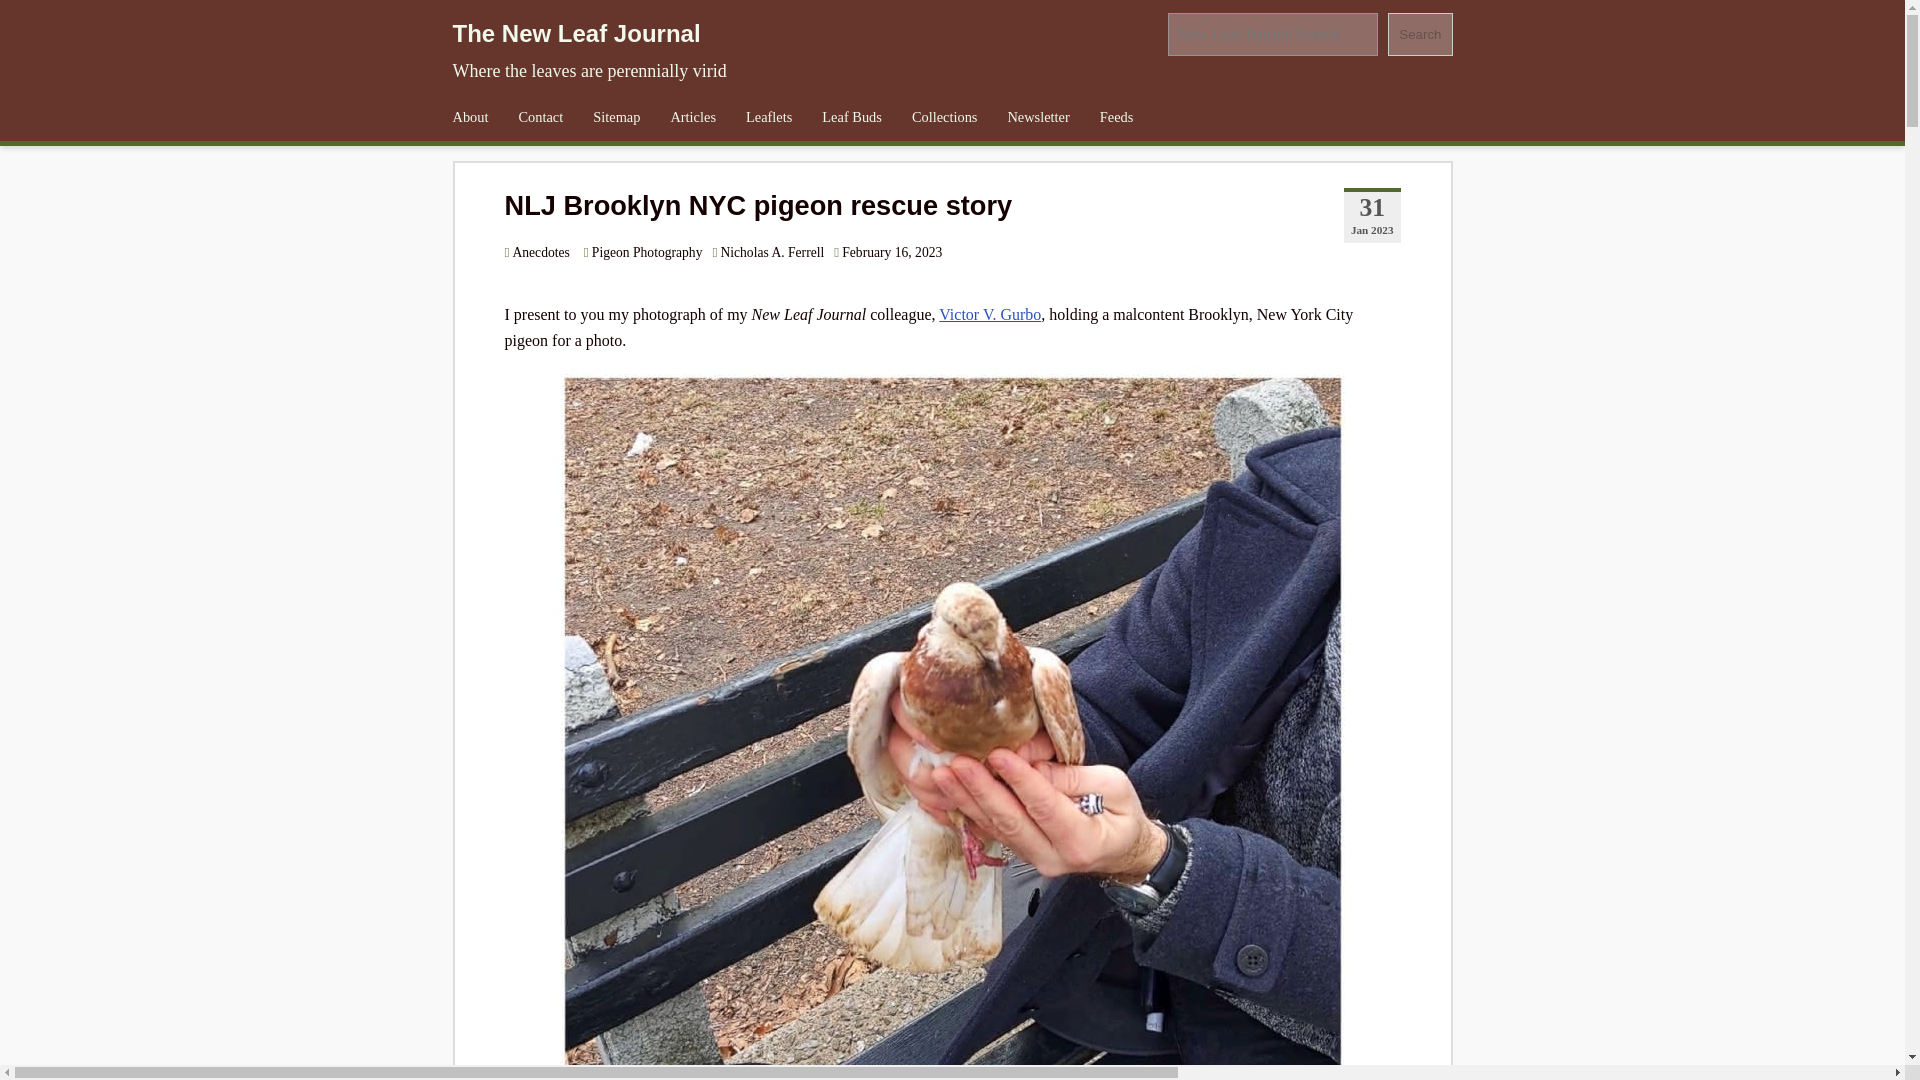  What do you see at coordinates (1038, 117) in the screenshot?
I see `Newsletter` at bounding box center [1038, 117].